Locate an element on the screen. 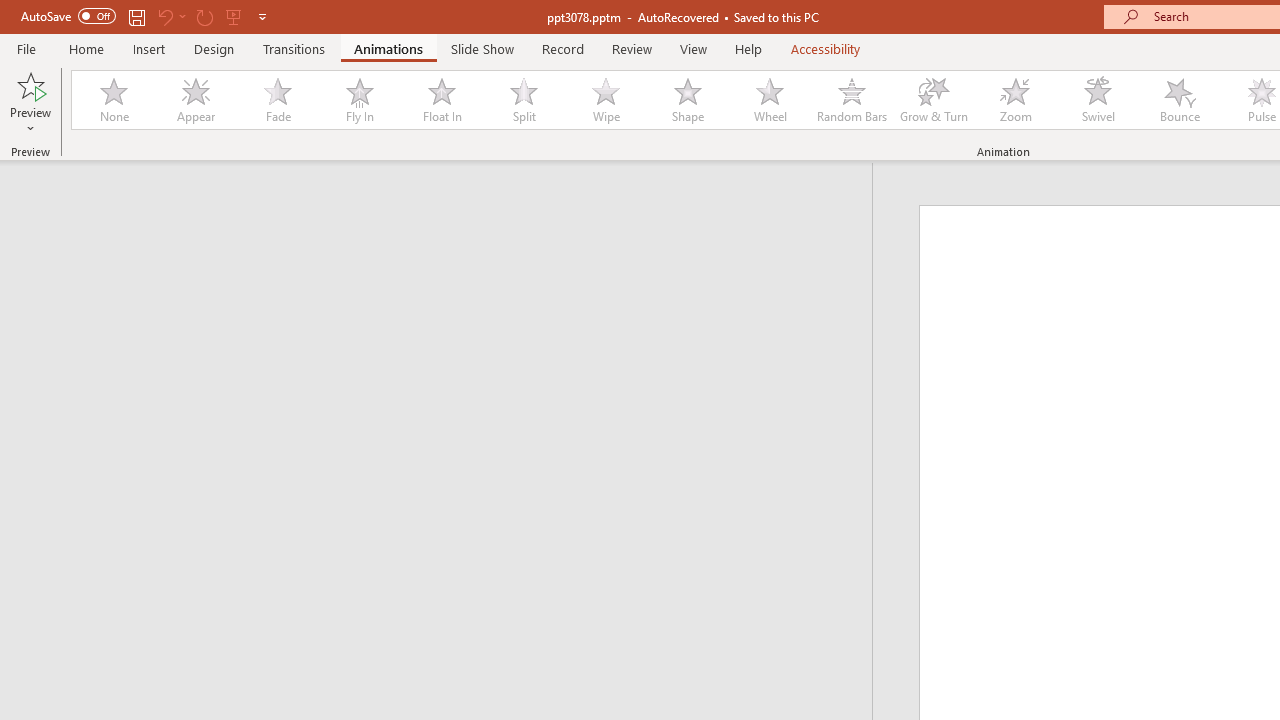 The image size is (1280, 720). Grow & Turn is located at coordinates (934, 100).